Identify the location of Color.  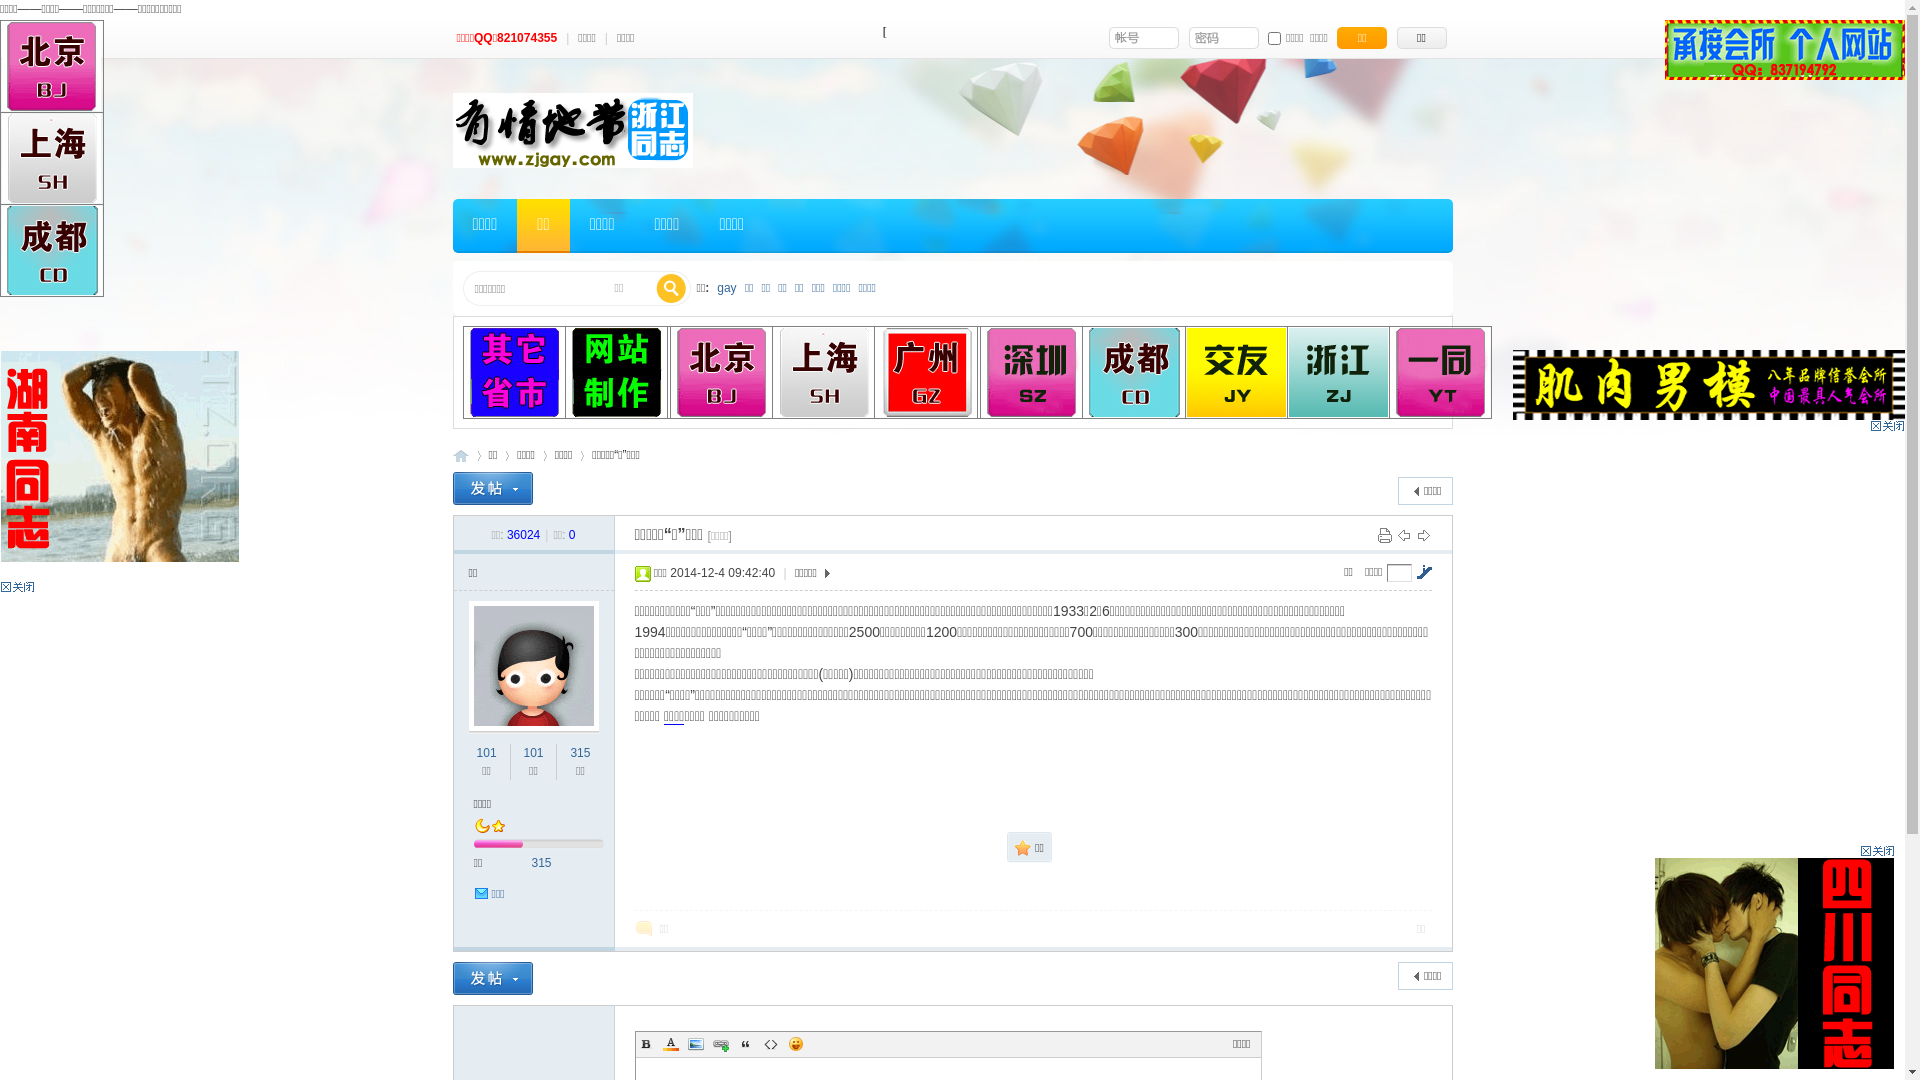
(670, 1044).